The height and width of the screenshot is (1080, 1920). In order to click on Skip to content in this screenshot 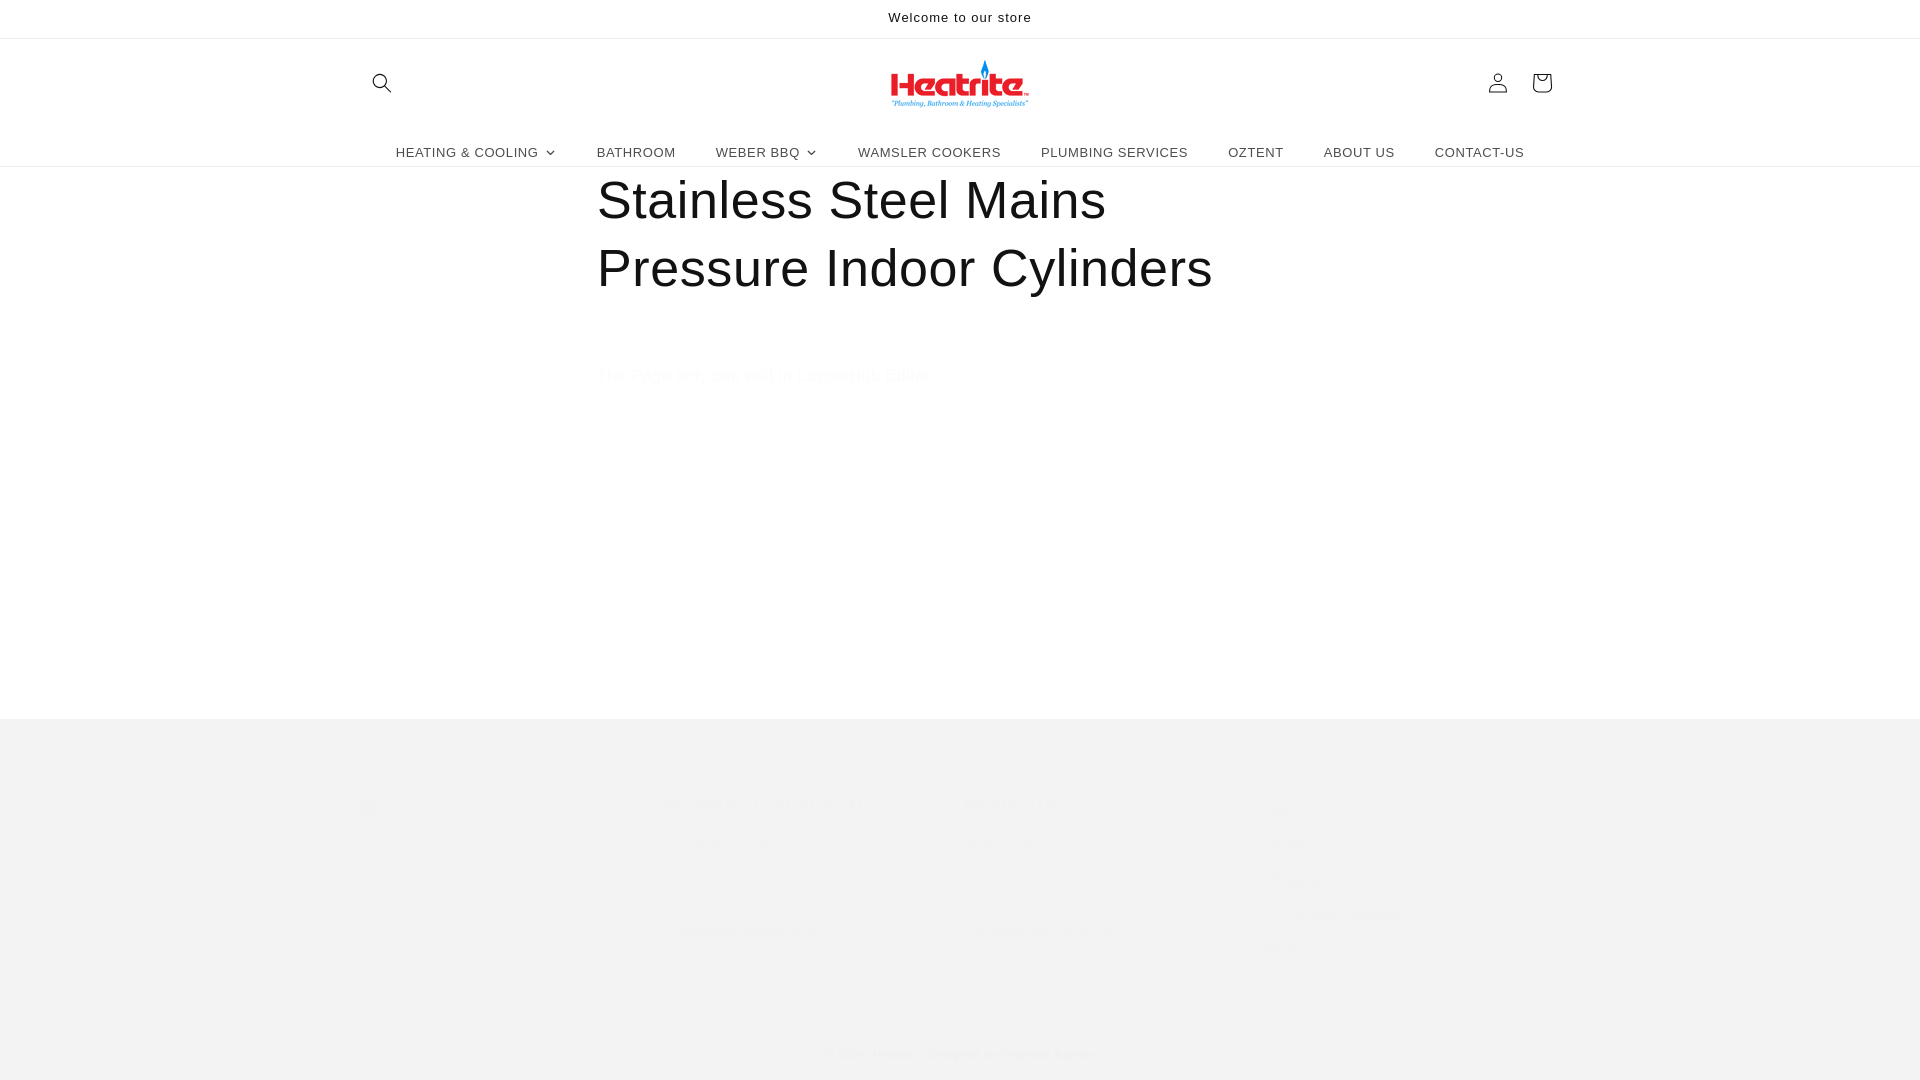, I will do `click(60, 23)`.